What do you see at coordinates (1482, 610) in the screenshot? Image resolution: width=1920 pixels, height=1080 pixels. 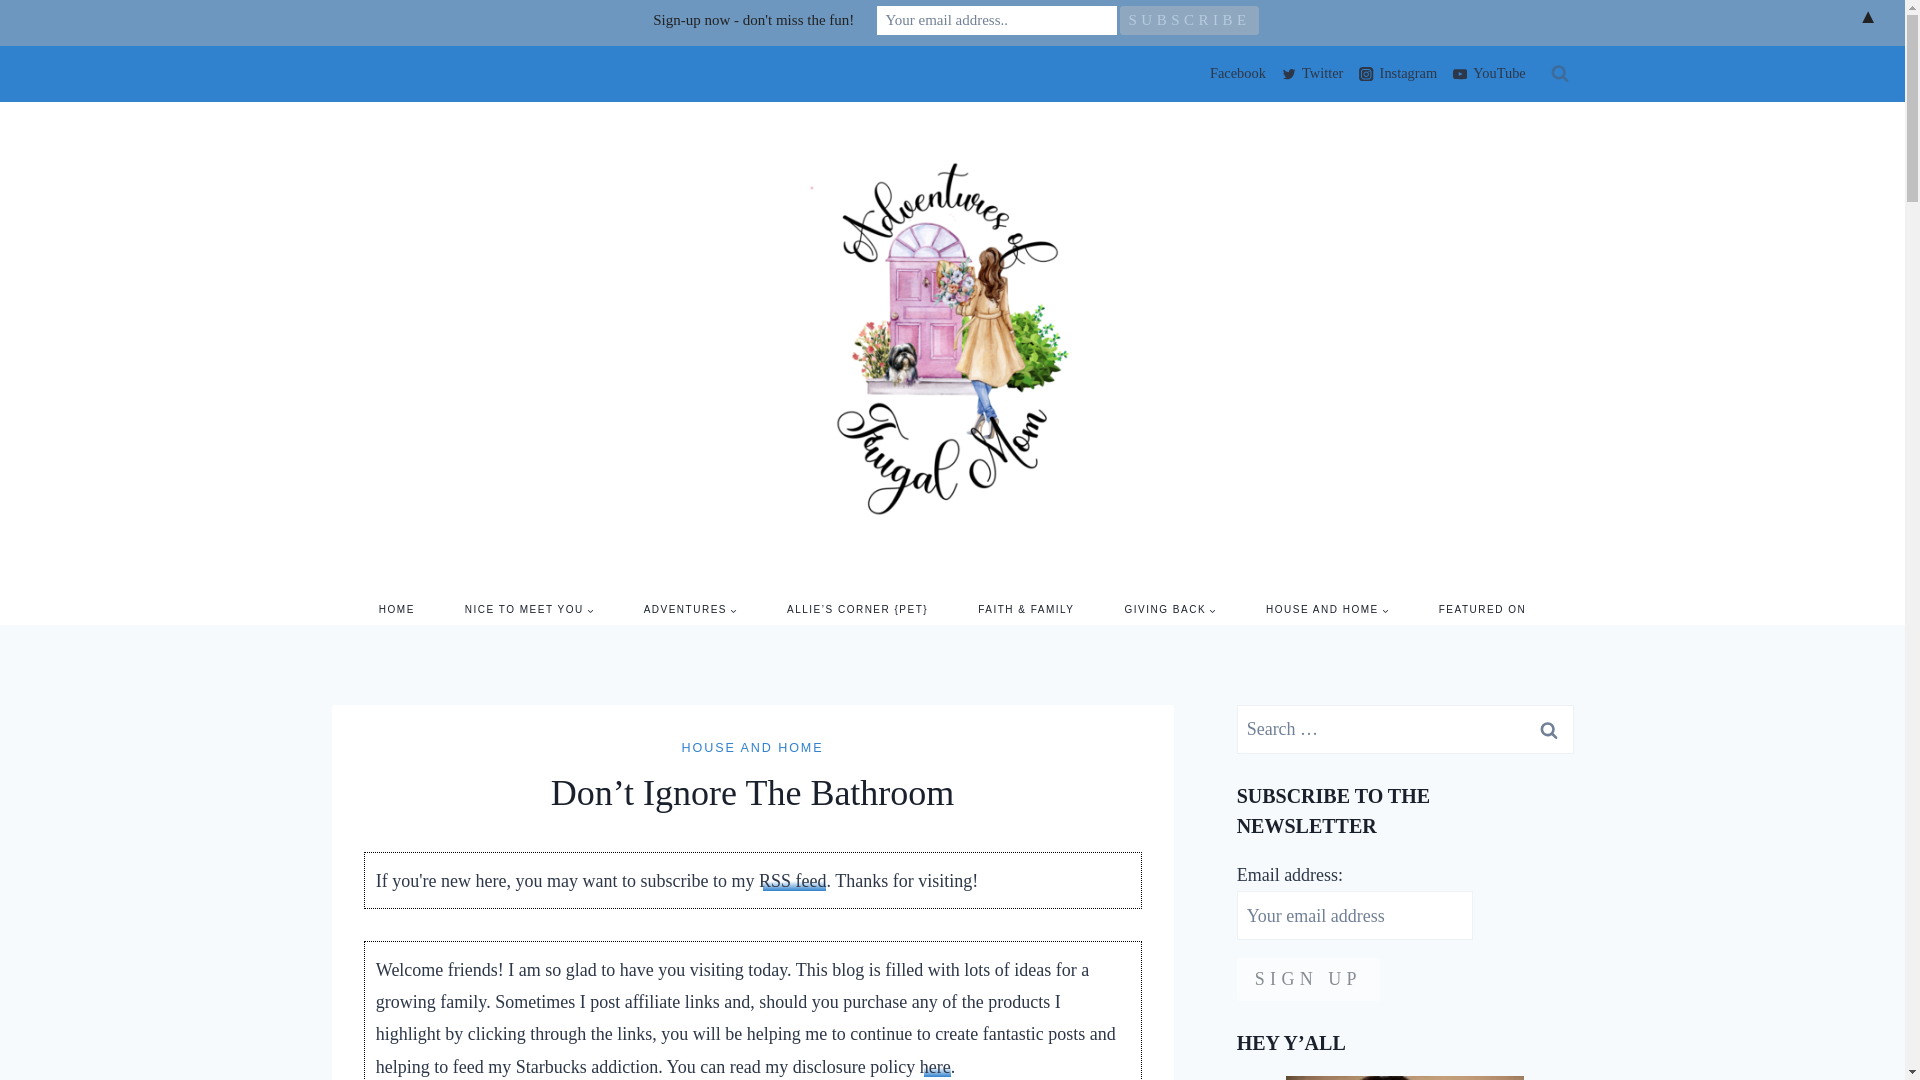 I see `FEATURED ON` at bounding box center [1482, 610].